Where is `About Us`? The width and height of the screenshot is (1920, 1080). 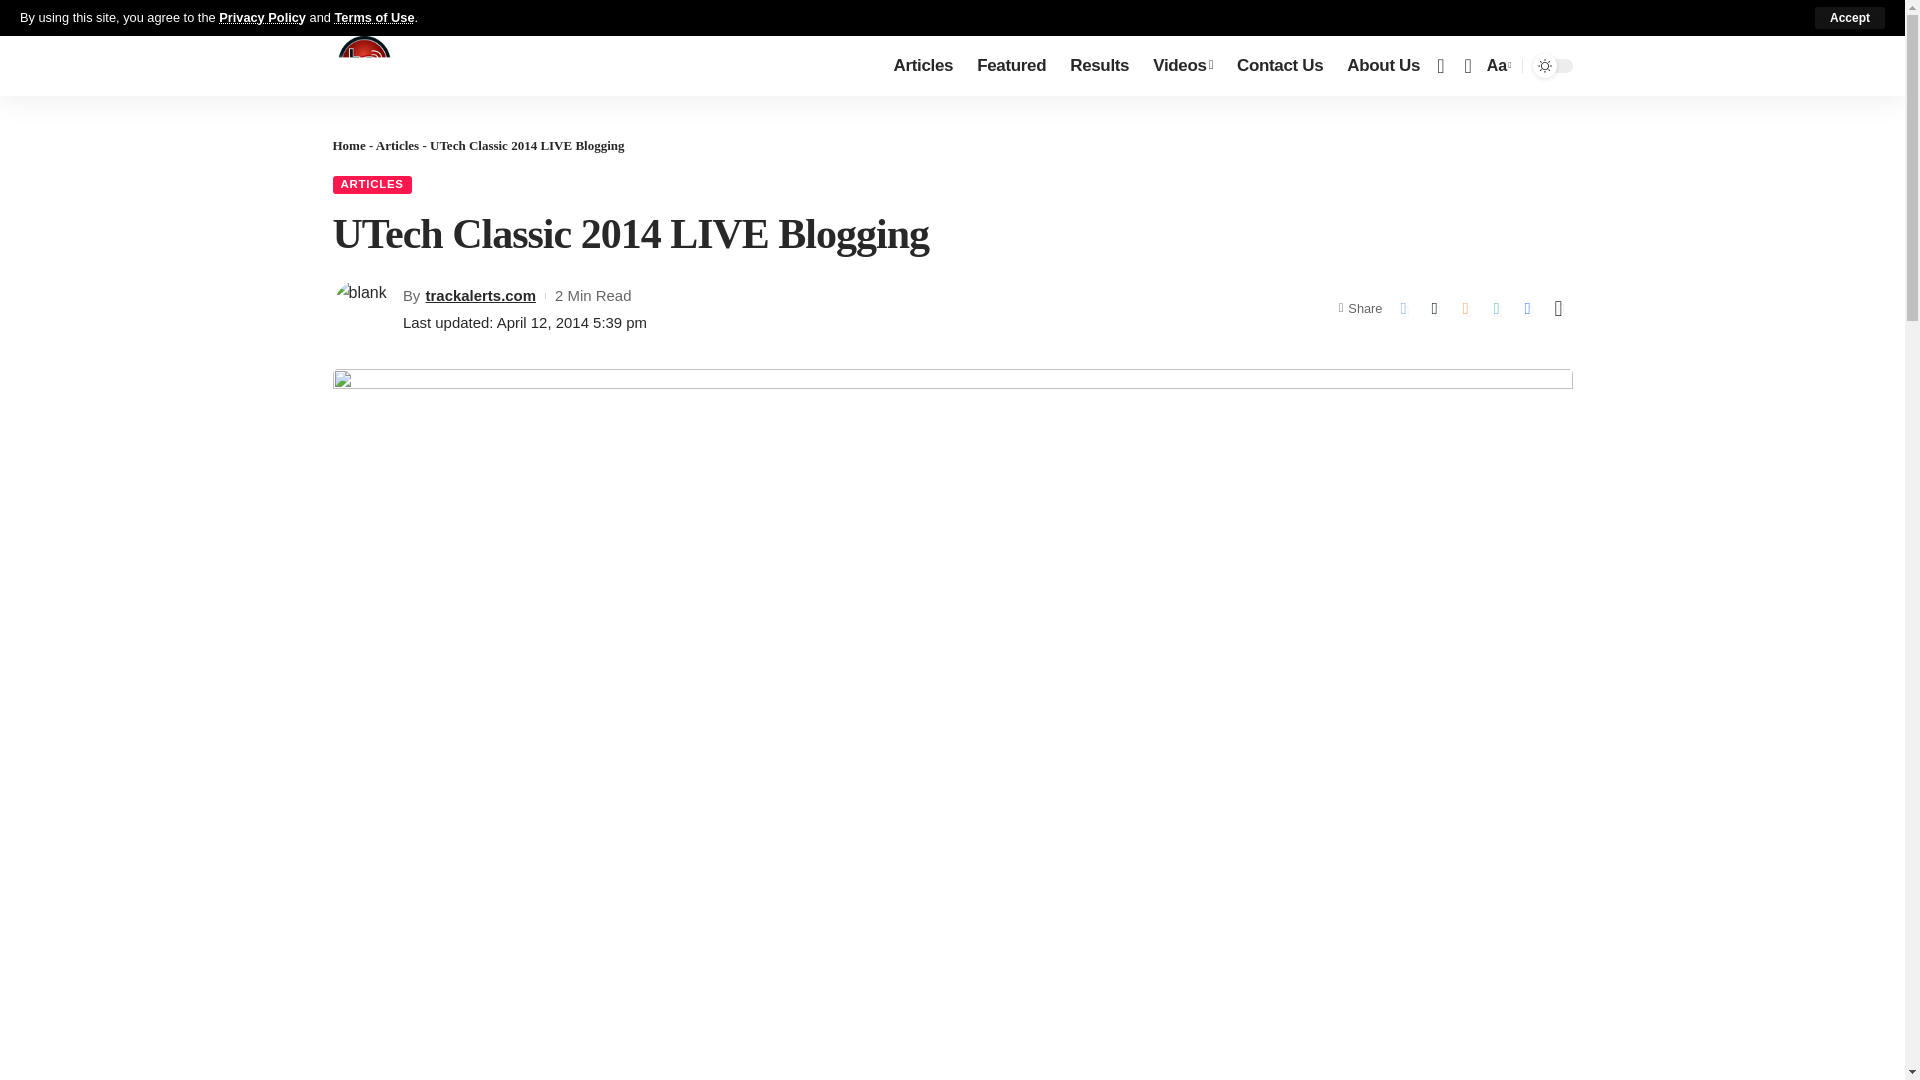
About Us is located at coordinates (1383, 66).